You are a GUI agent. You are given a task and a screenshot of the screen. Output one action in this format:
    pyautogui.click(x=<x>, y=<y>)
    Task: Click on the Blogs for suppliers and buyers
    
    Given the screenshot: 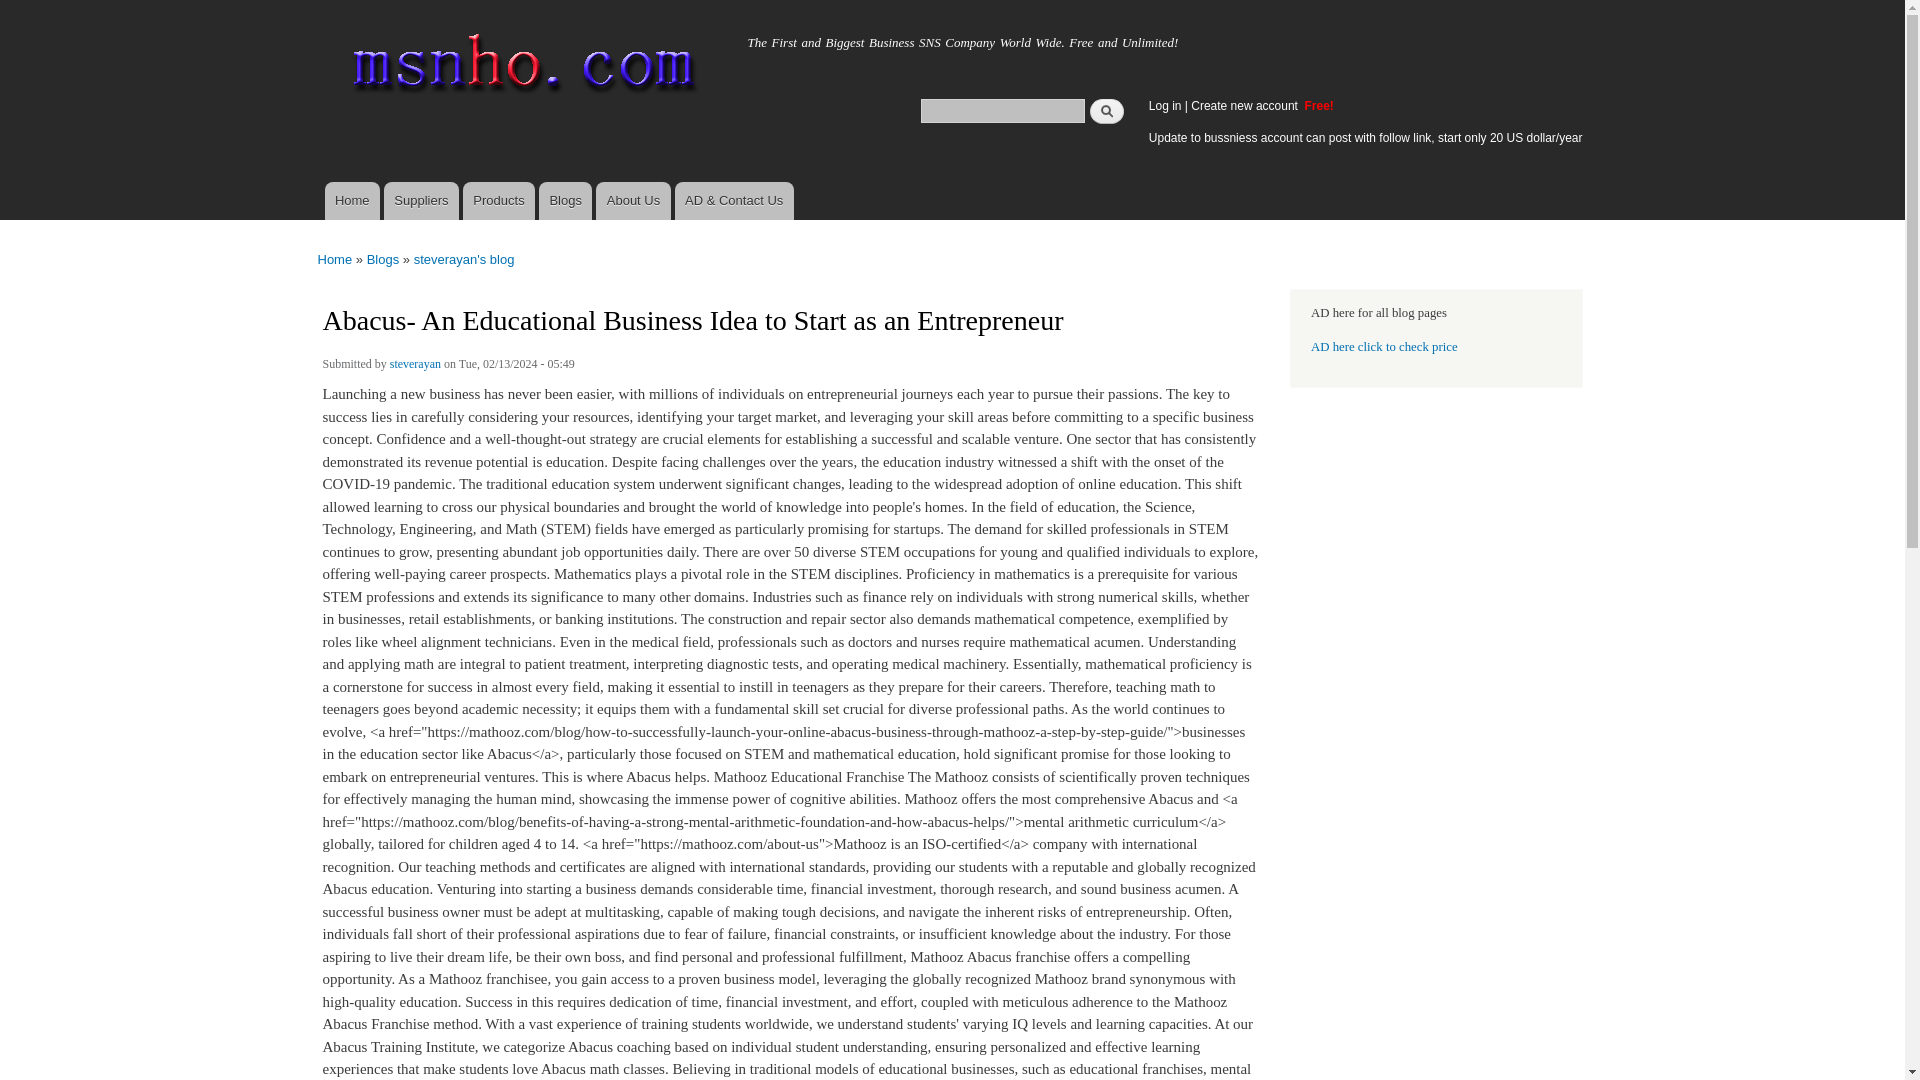 What is the action you would take?
    pyautogui.click(x=565, y=201)
    